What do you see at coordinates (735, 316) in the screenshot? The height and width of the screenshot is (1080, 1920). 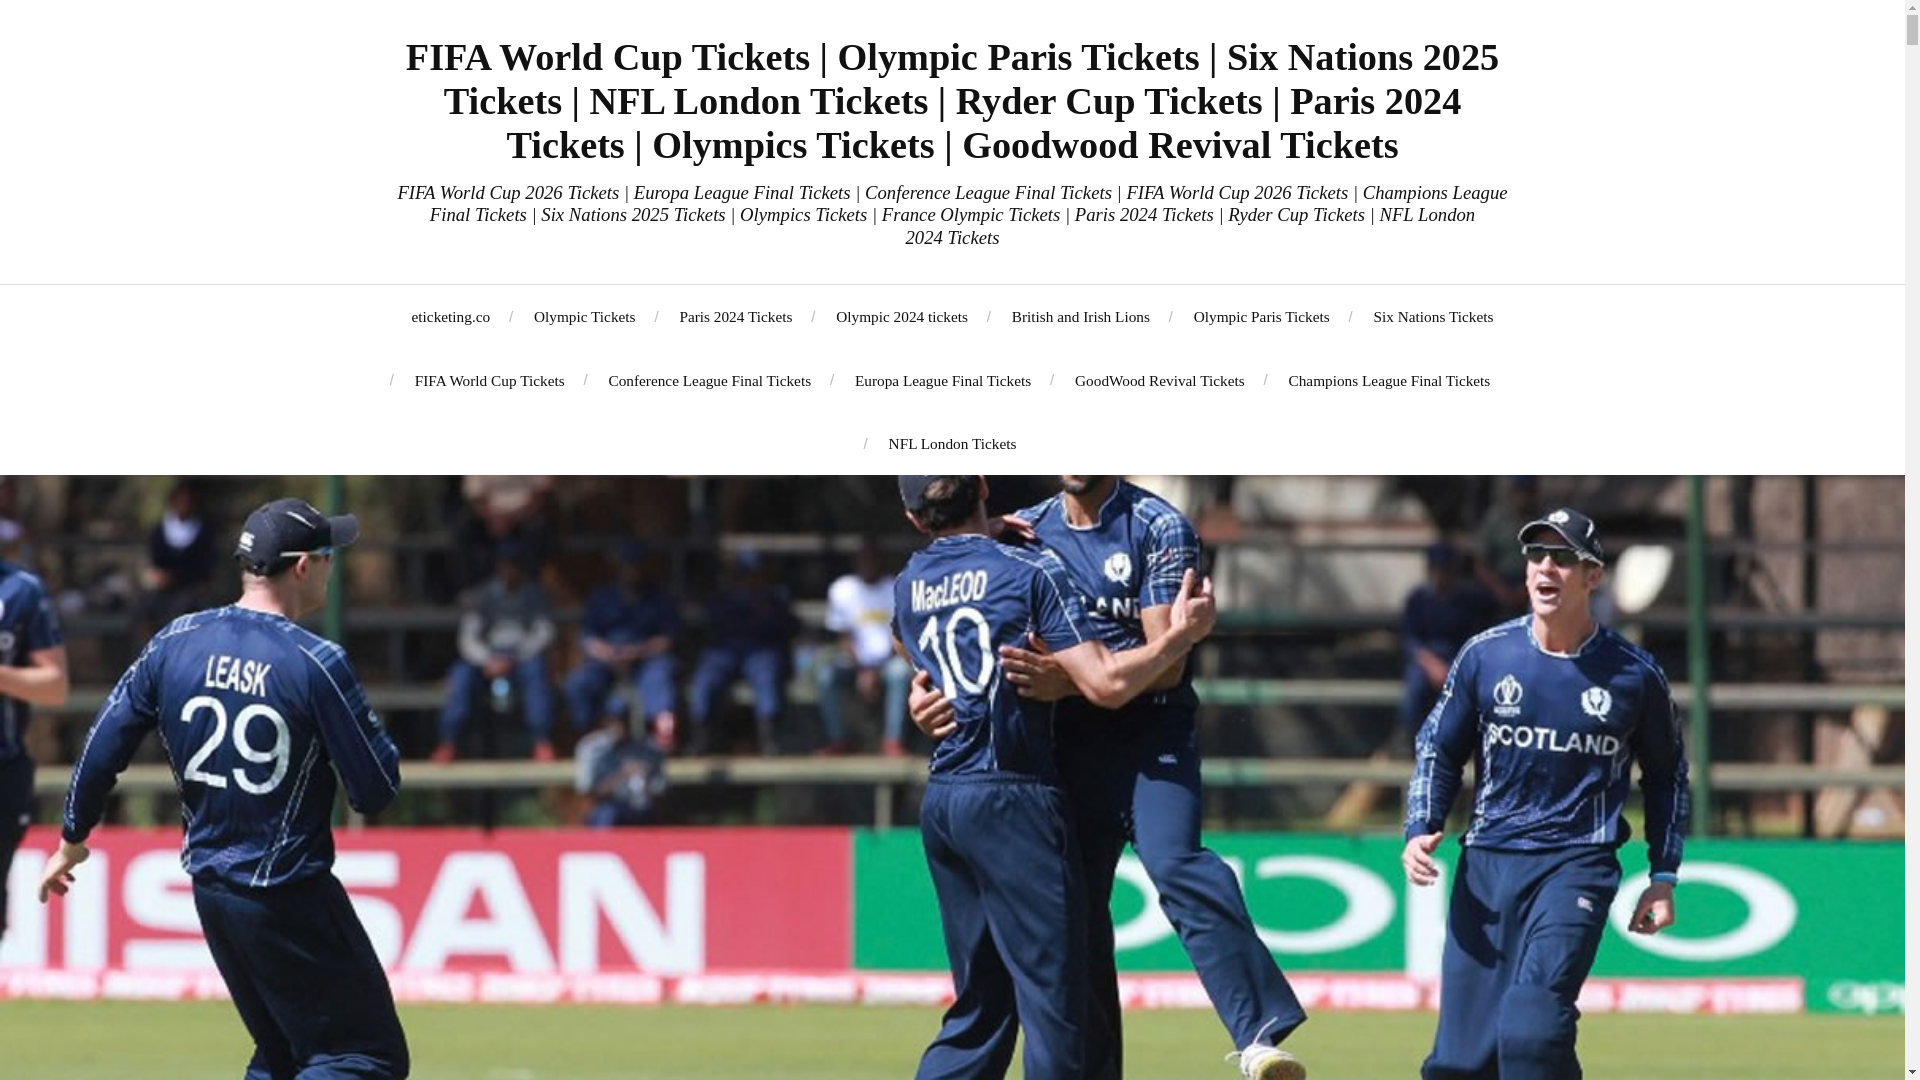 I see `Paris 2024 Tickets` at bounding box center [735, 316].